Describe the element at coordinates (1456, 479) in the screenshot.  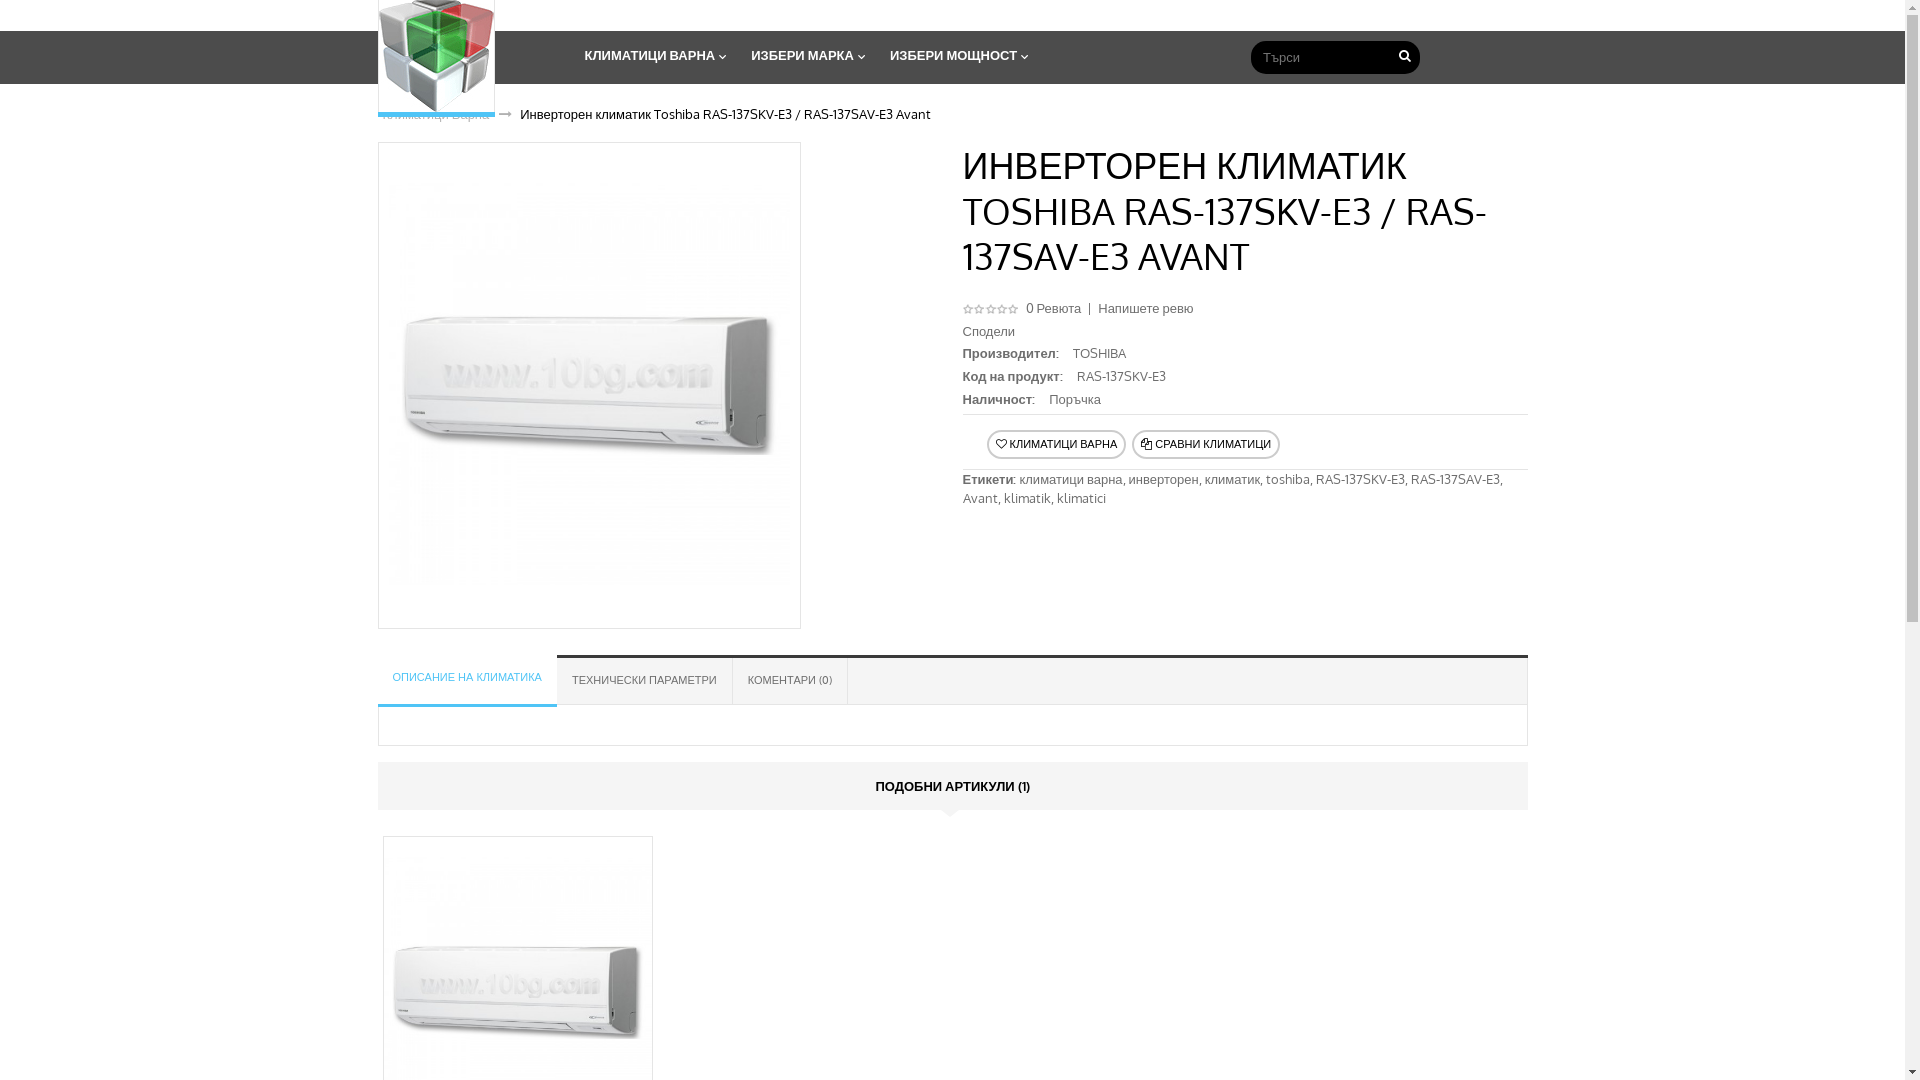
I see `RAS-137SAV-E3` at that location.